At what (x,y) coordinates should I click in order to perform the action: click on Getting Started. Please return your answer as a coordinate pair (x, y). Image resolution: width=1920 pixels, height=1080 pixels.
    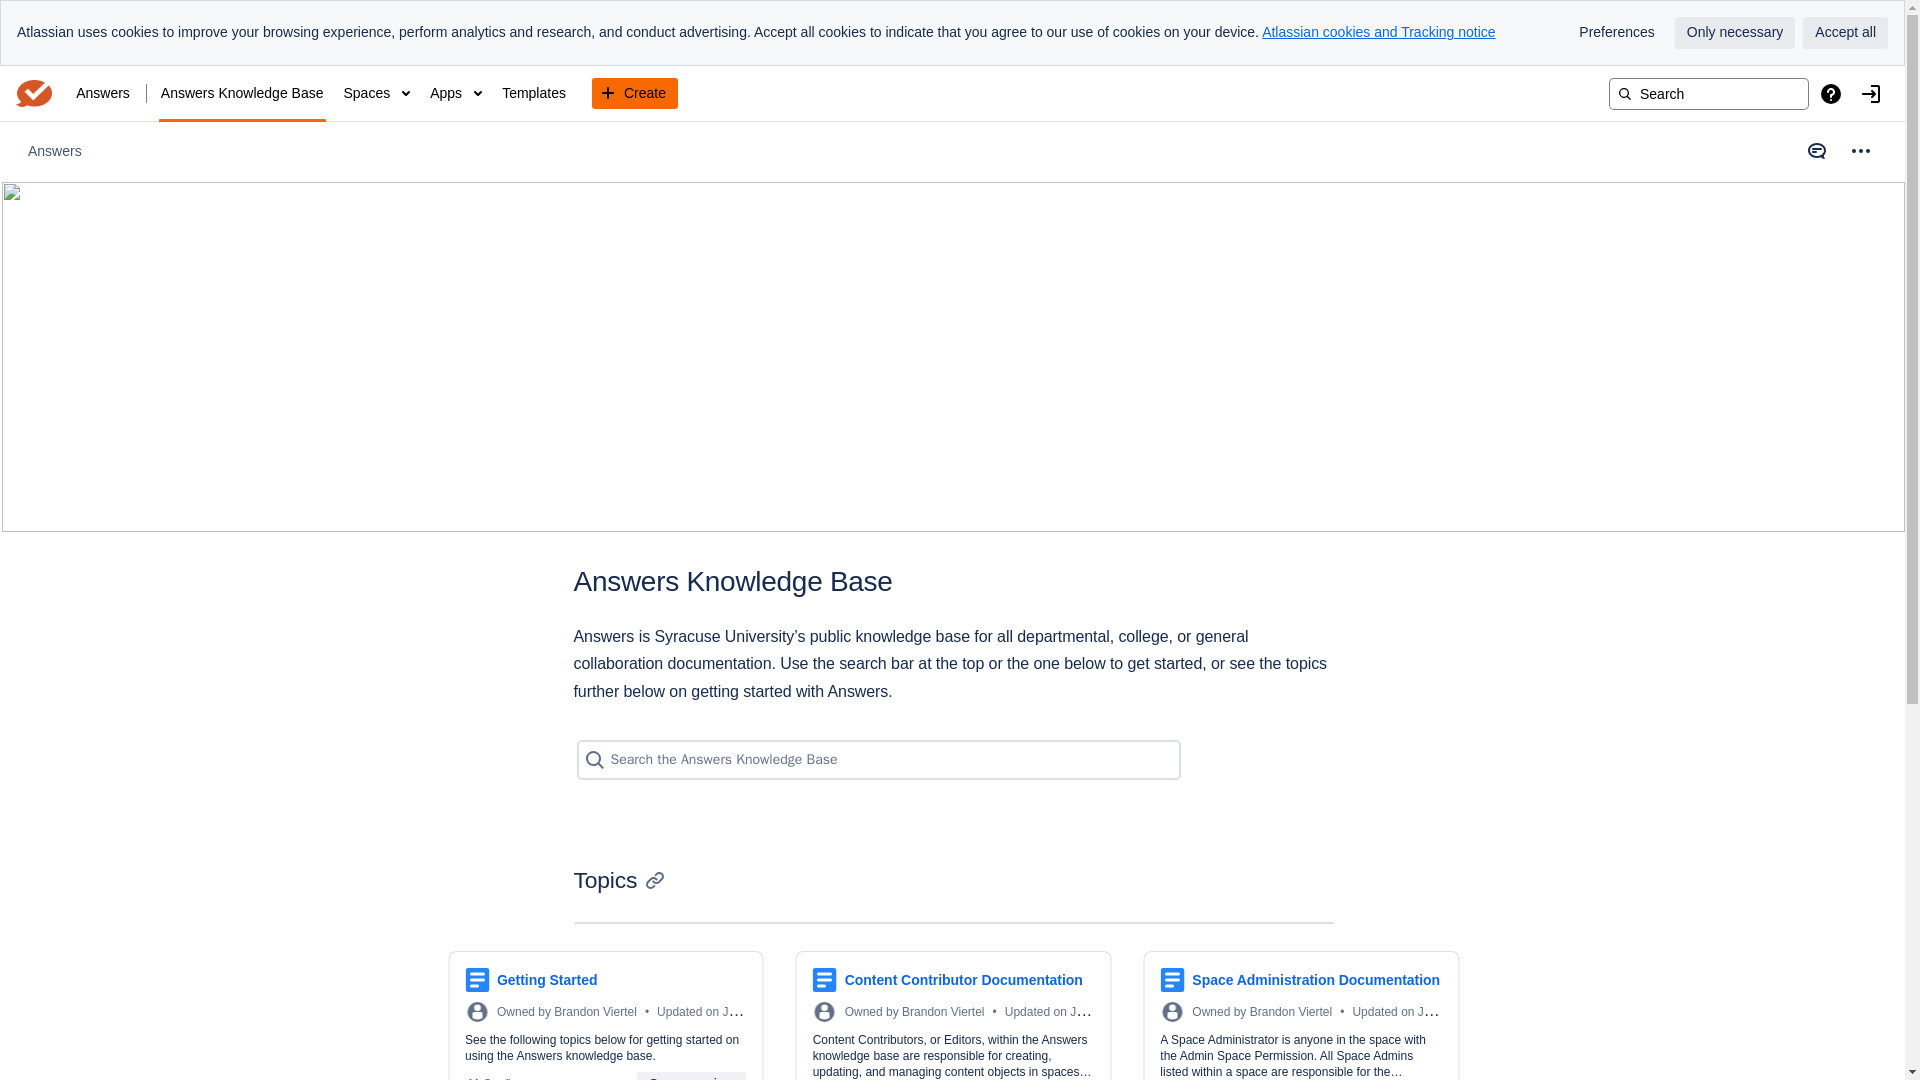
    Looking at the image, I should click on (547, 980).